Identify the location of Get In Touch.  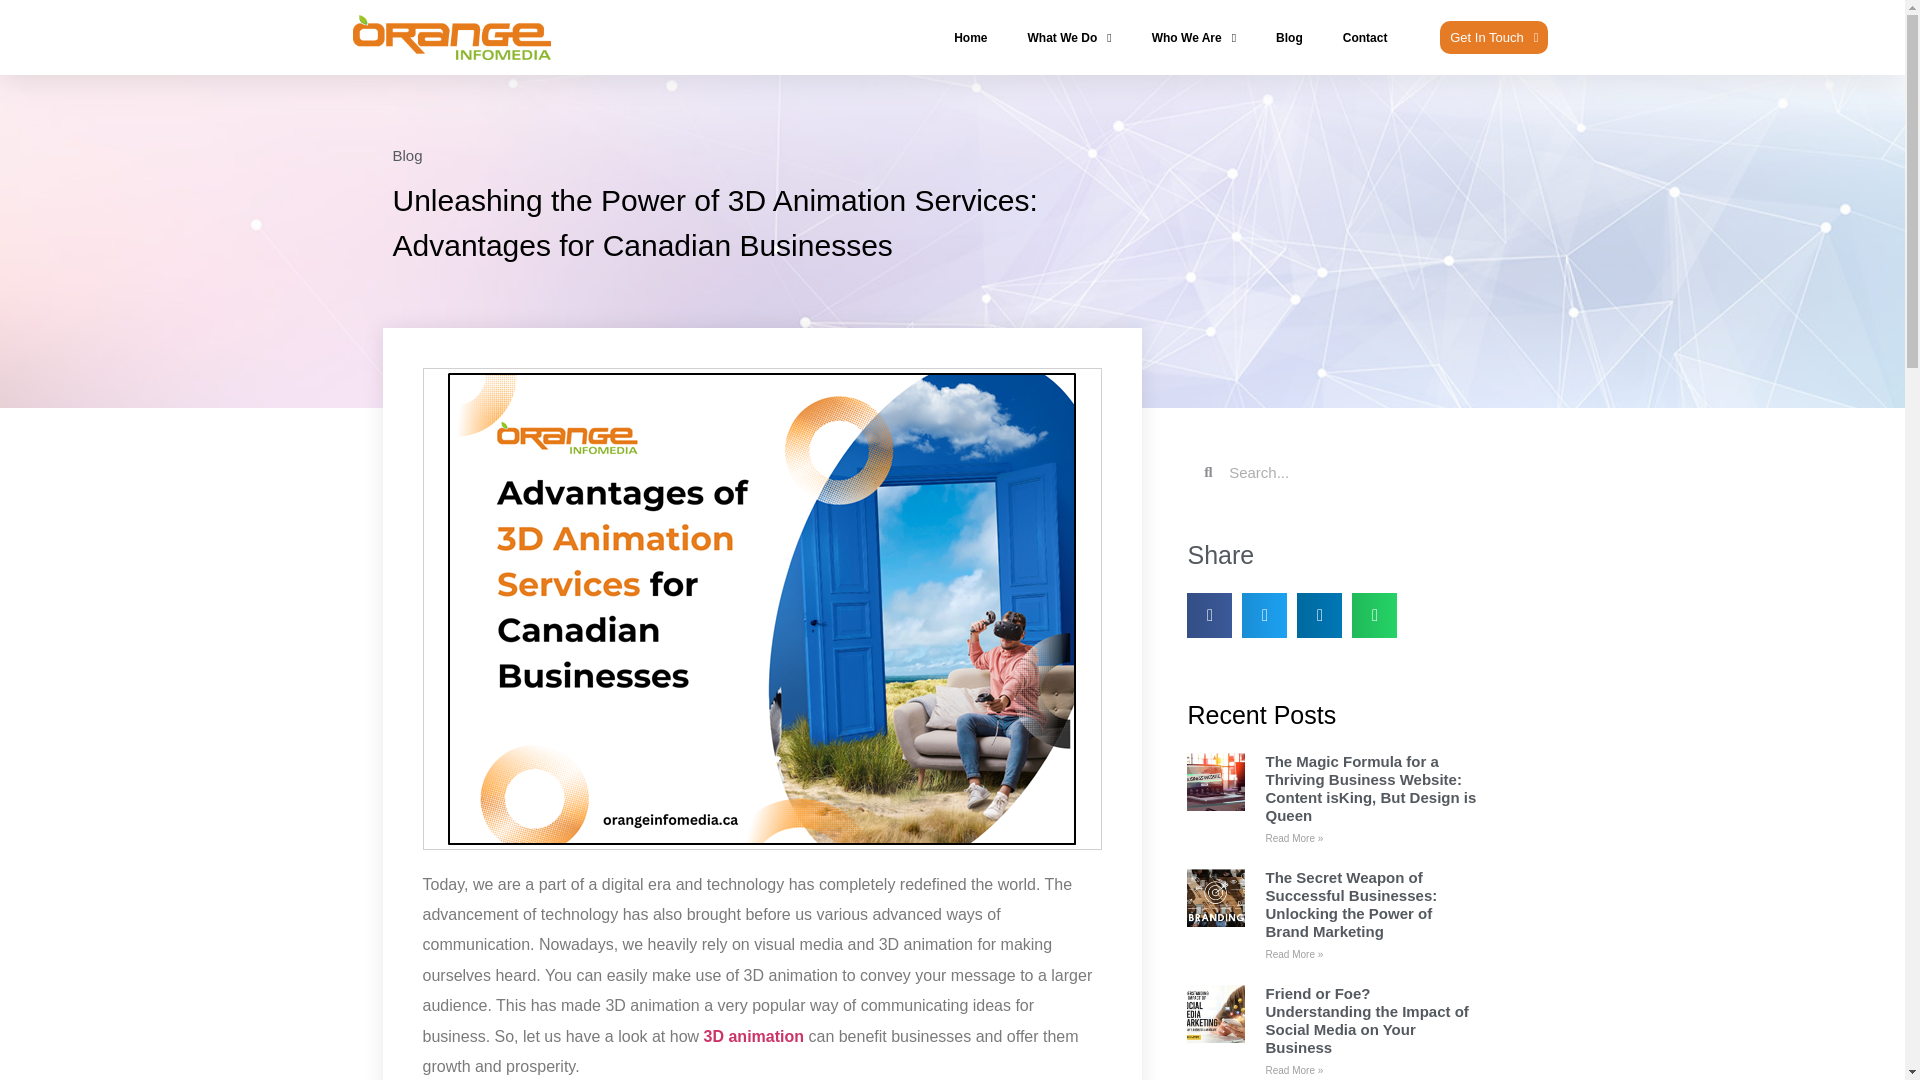
(1494, 37).